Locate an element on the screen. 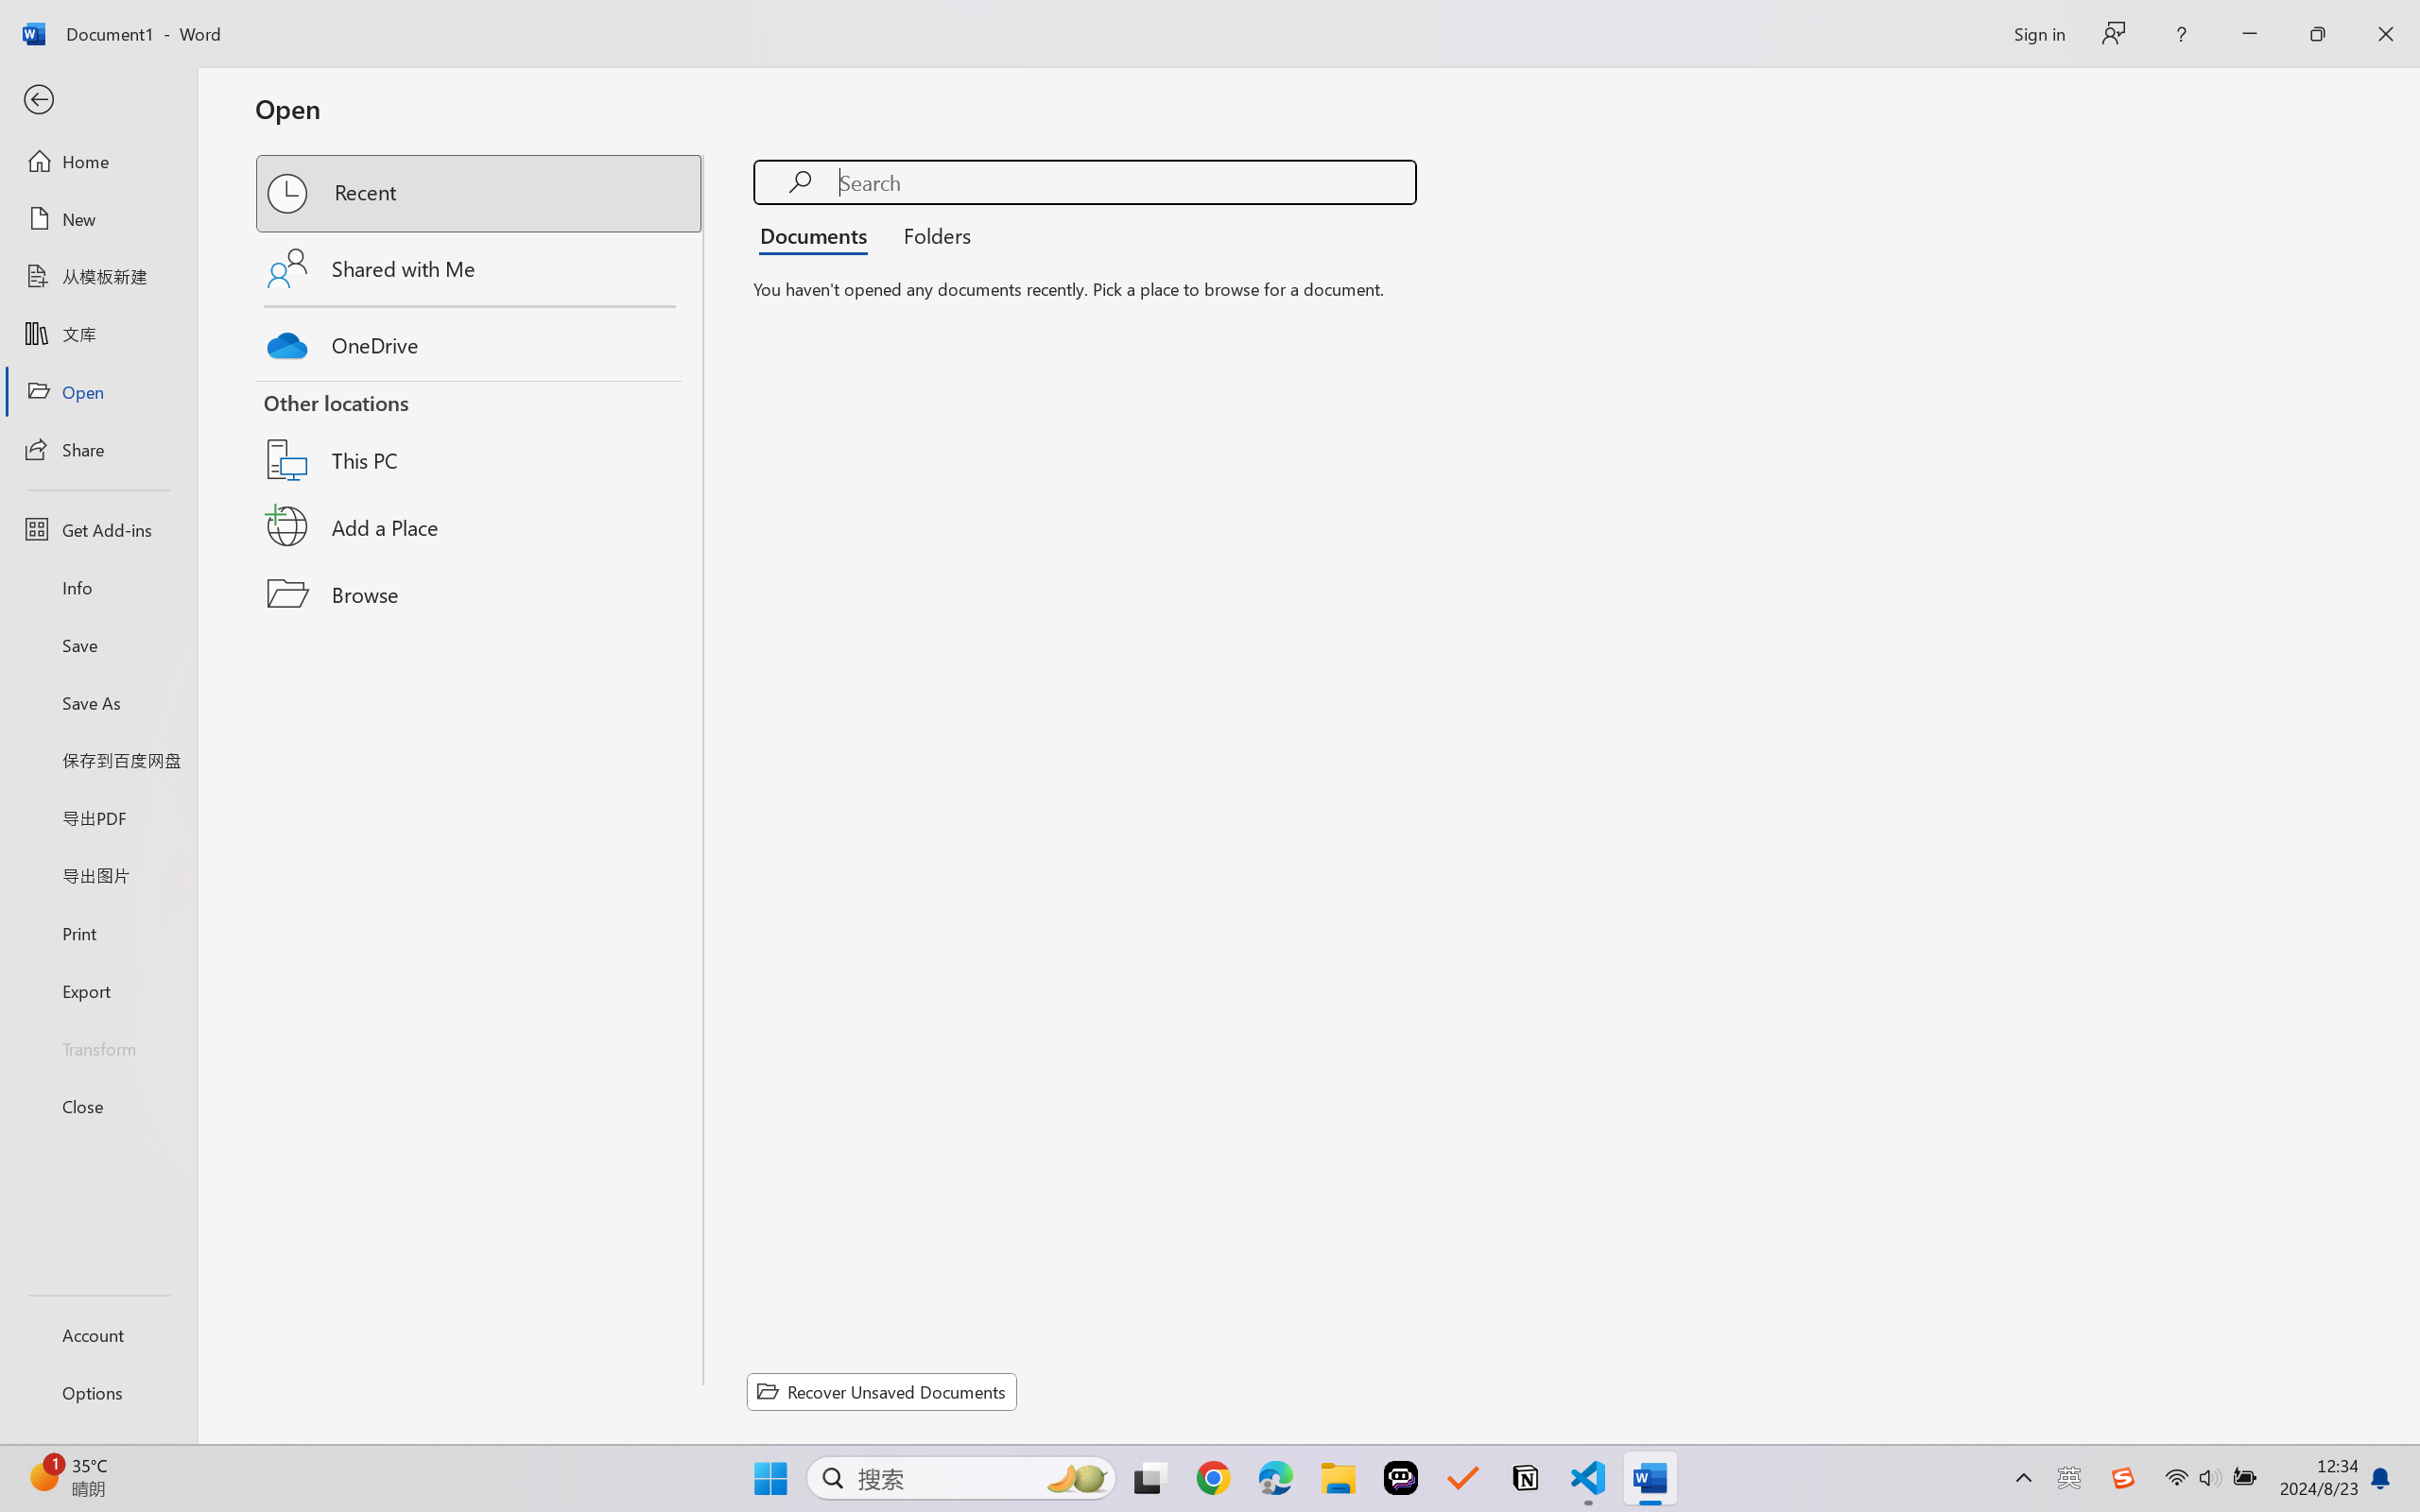 The width and height of the screenshot is (2420, 1512). Info is located at coordinates (98, 587).